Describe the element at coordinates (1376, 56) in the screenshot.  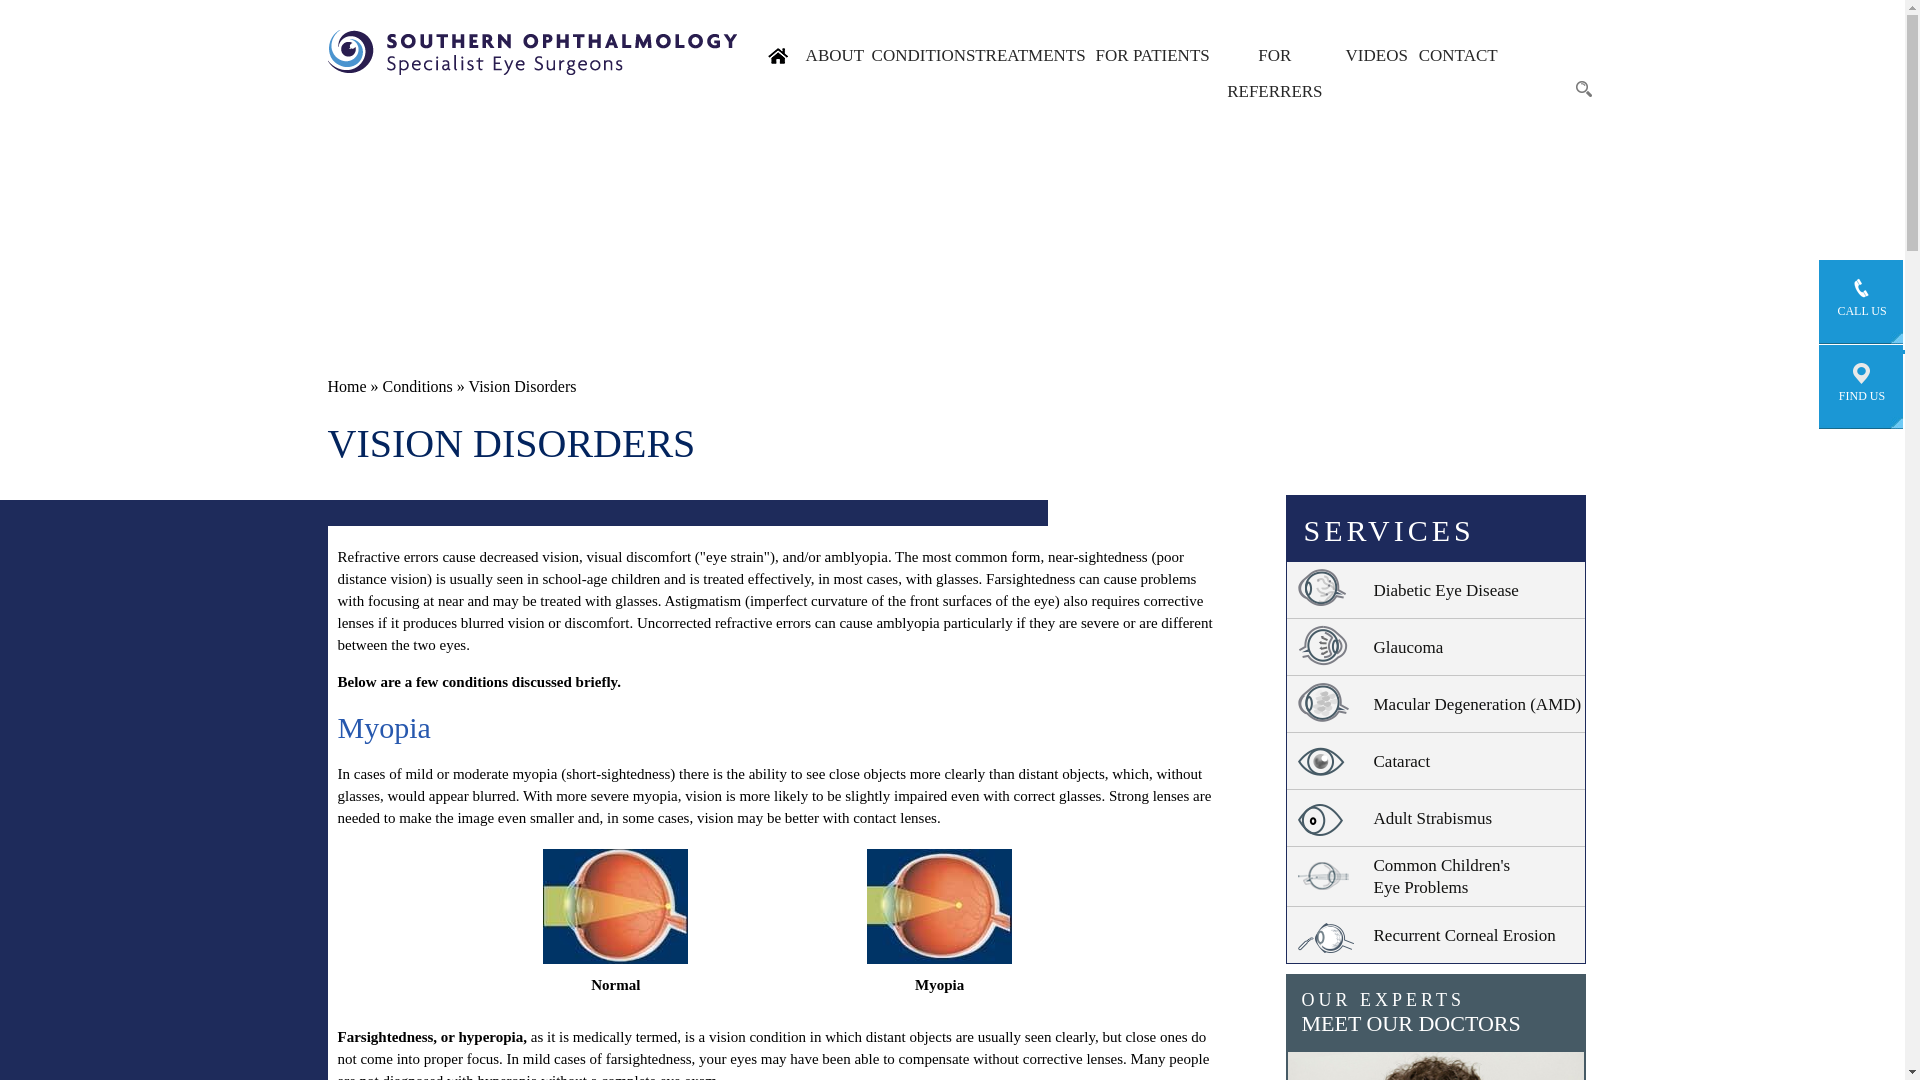
I see `VIDEOS` at that location.